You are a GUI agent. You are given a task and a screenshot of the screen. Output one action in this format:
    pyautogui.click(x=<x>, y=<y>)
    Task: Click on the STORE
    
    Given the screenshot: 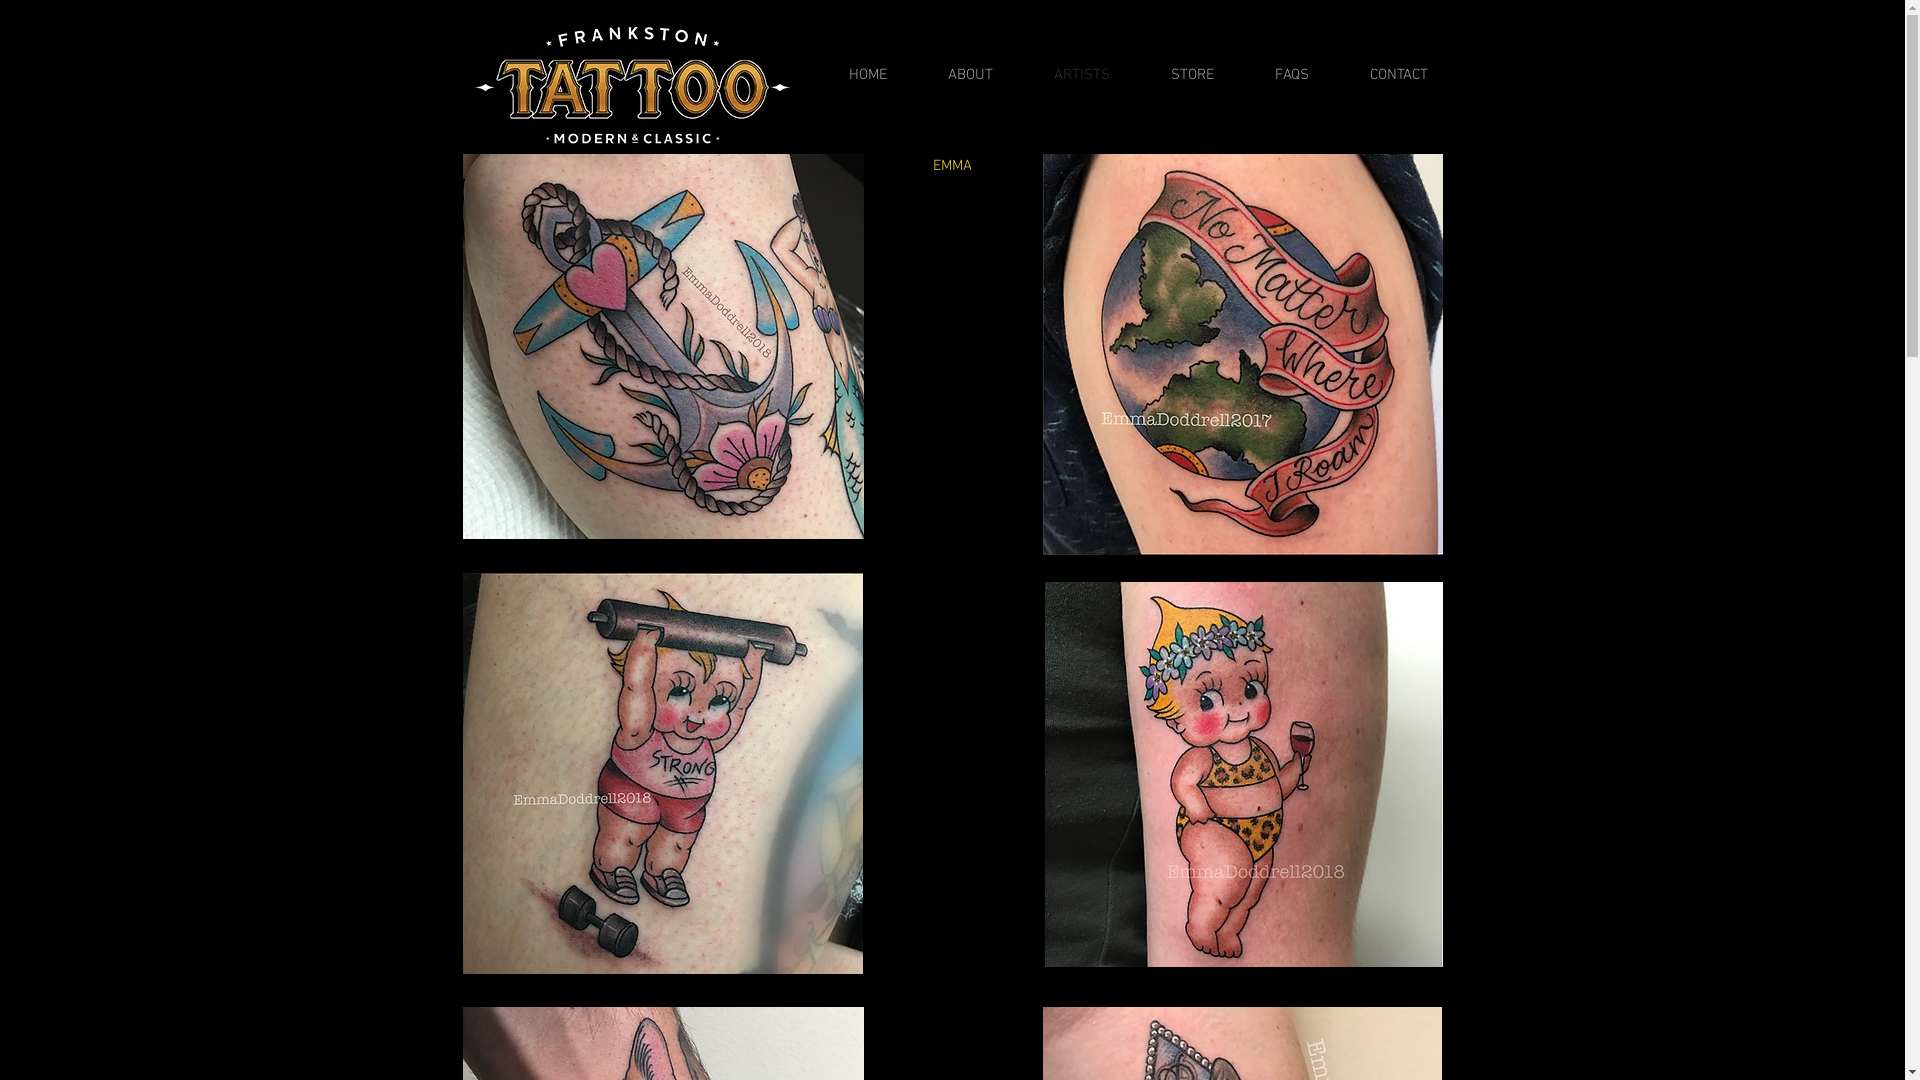 What is the action you would take?
    pyautogui.click(x=1176, y=75)
    